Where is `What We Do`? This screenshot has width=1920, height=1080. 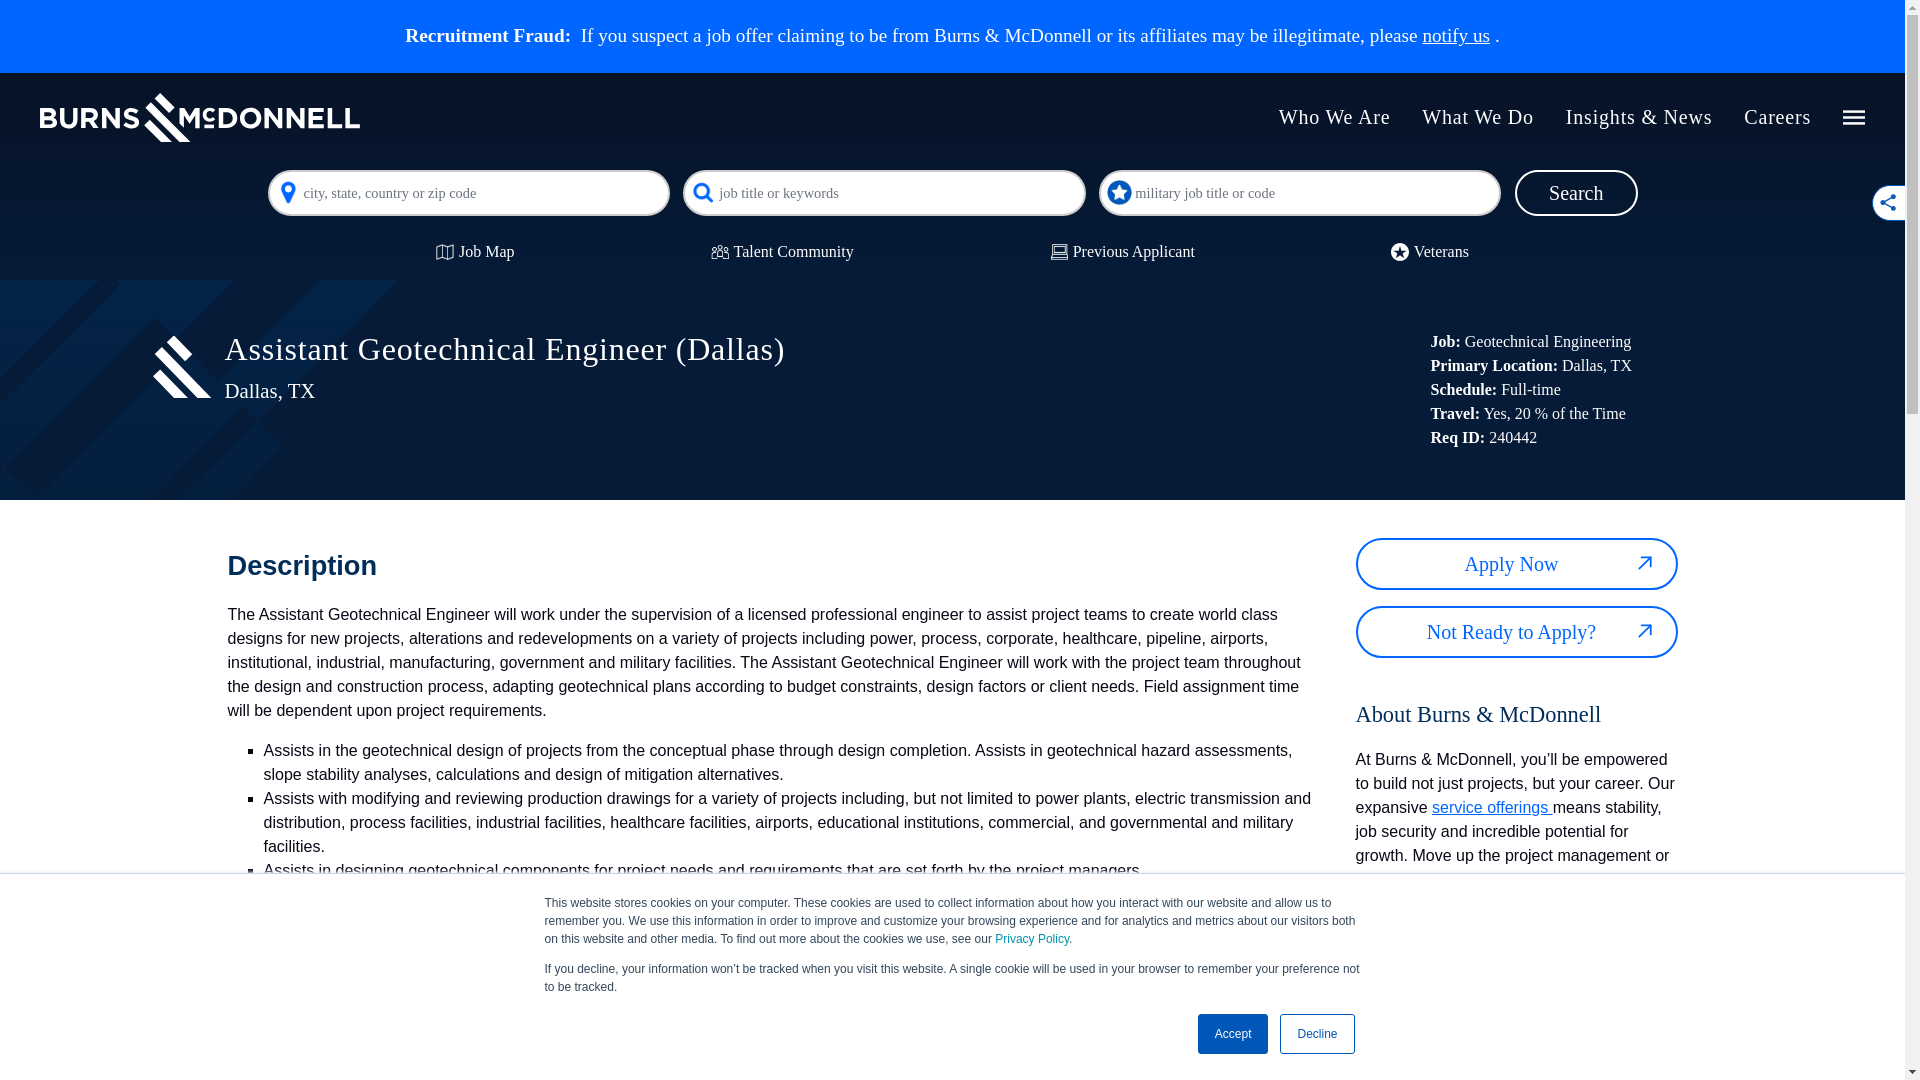
What We Do is located at coordinates (1478, 117).